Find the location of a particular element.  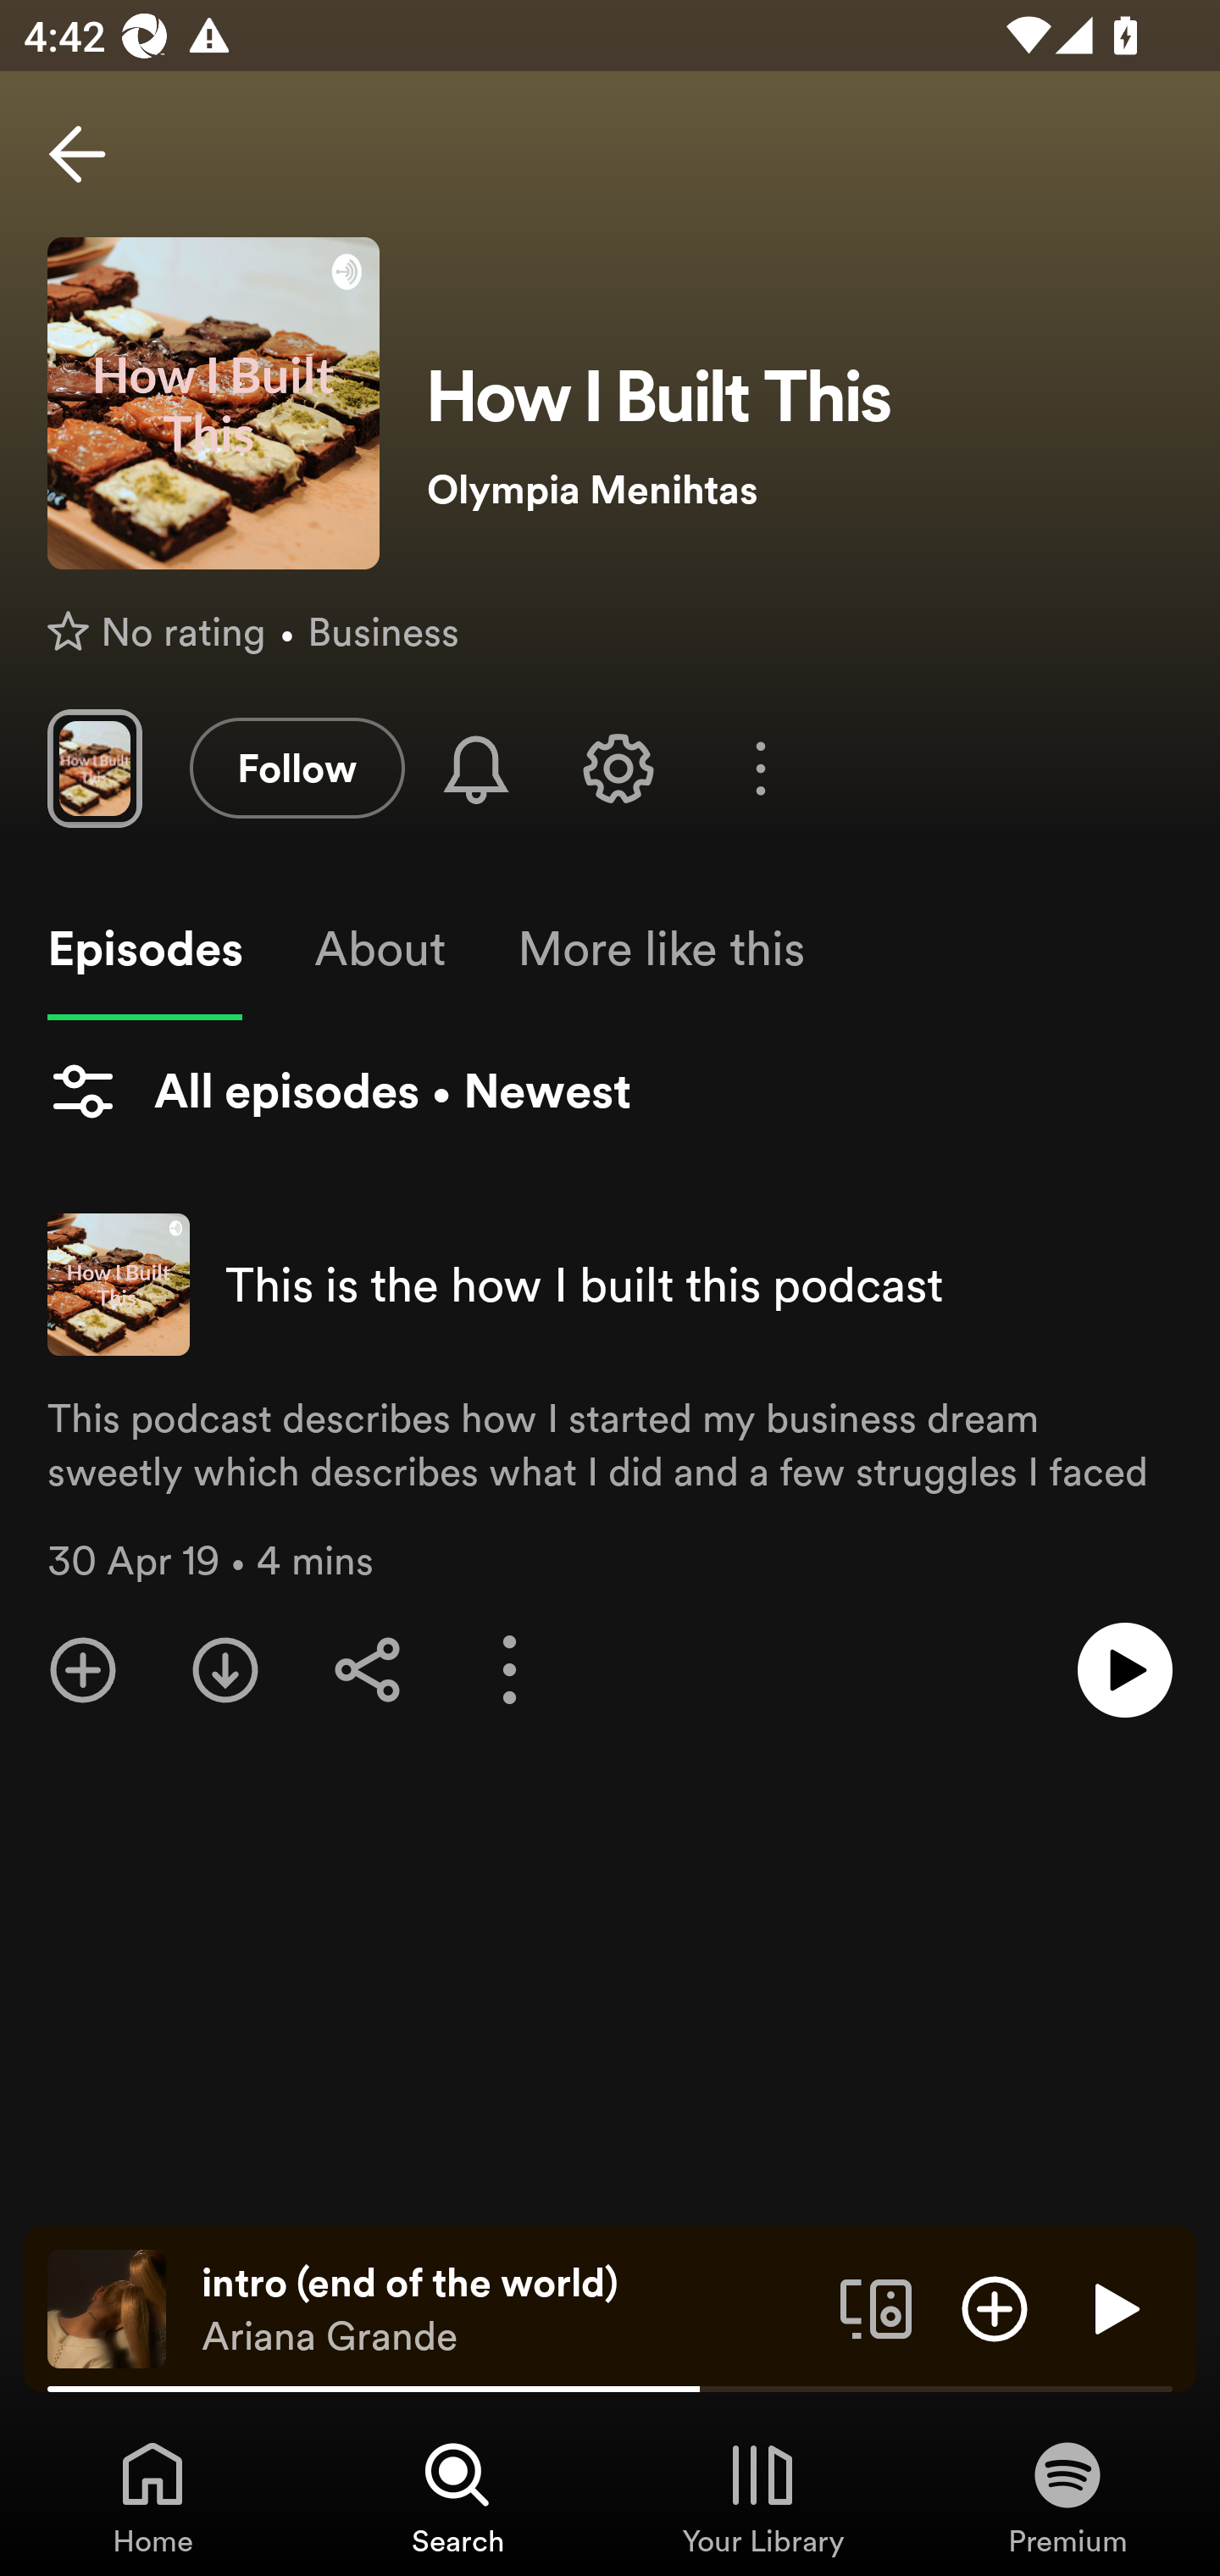

More options for show How I Built This  is located at coordinates (761, 769).